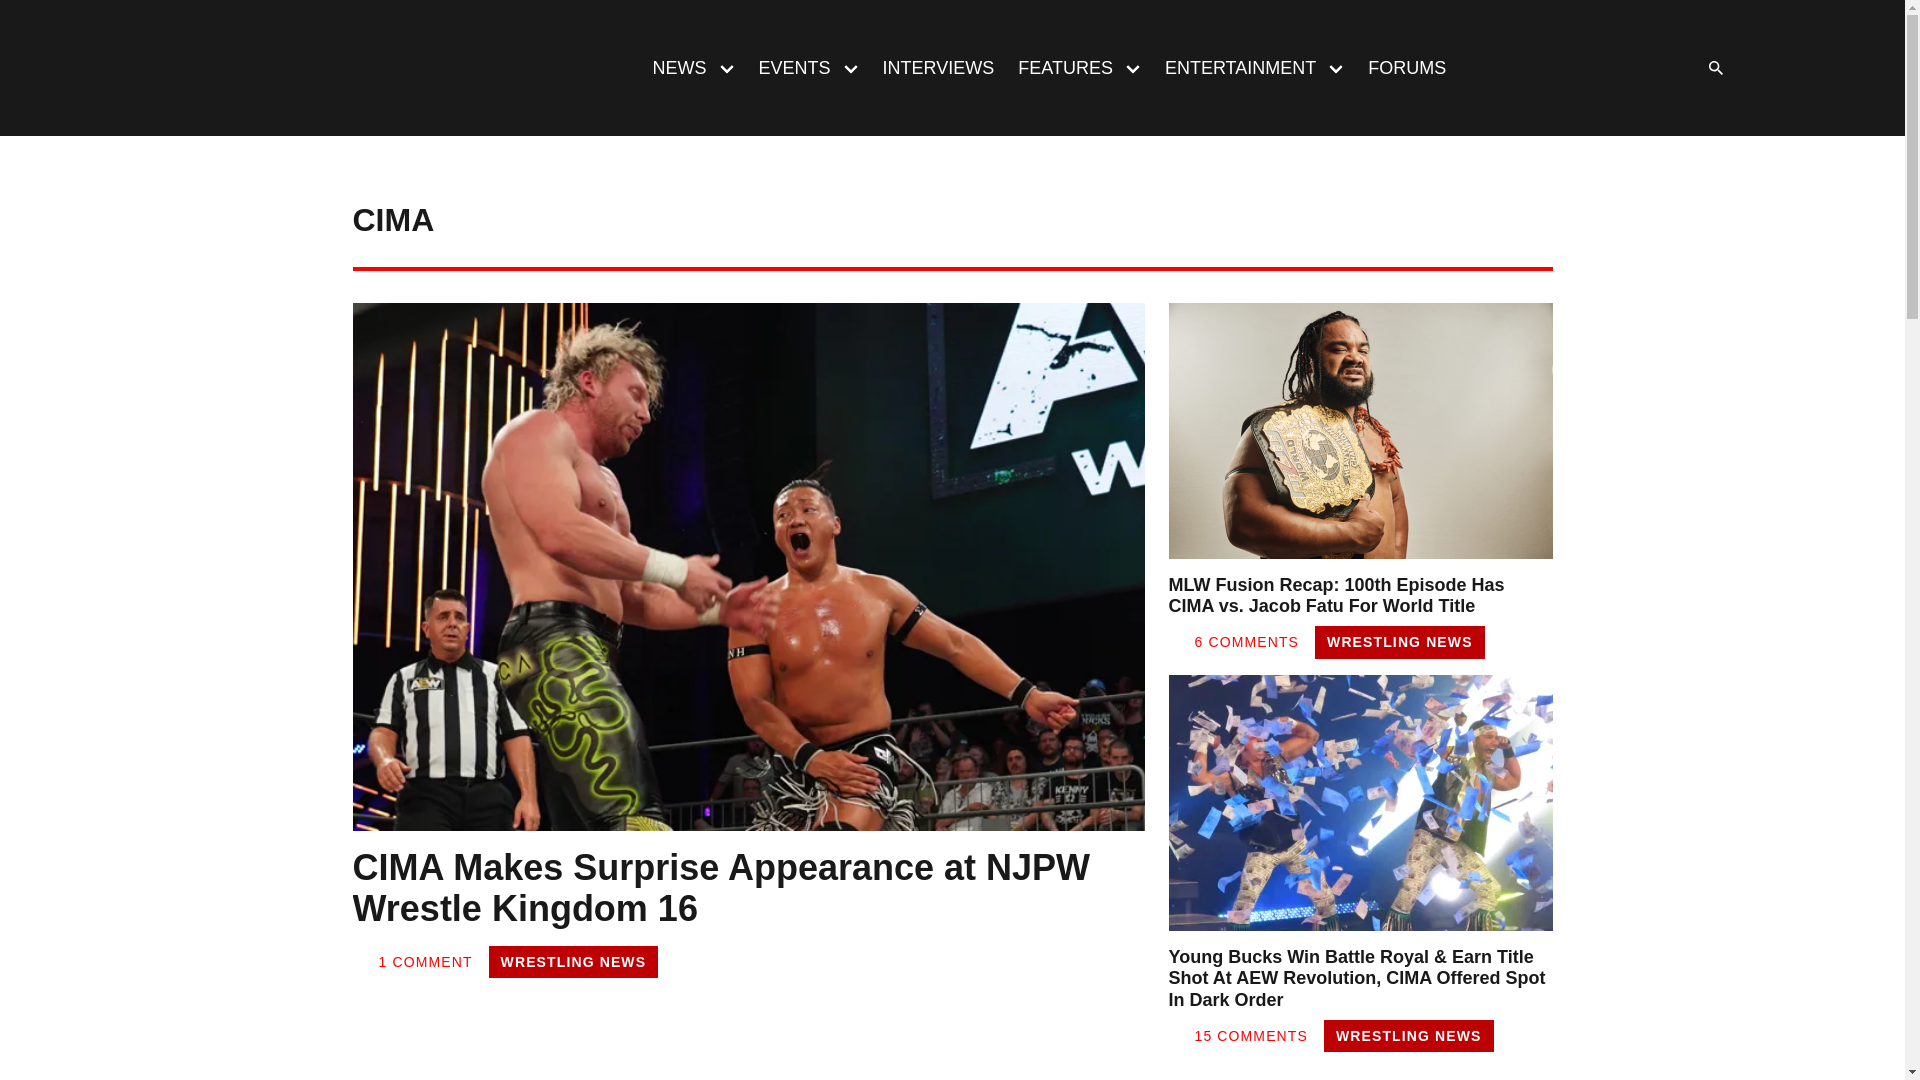  Describe the element at coordinates (788, 68) in the screenshot. I see `EVENTS` at that location.